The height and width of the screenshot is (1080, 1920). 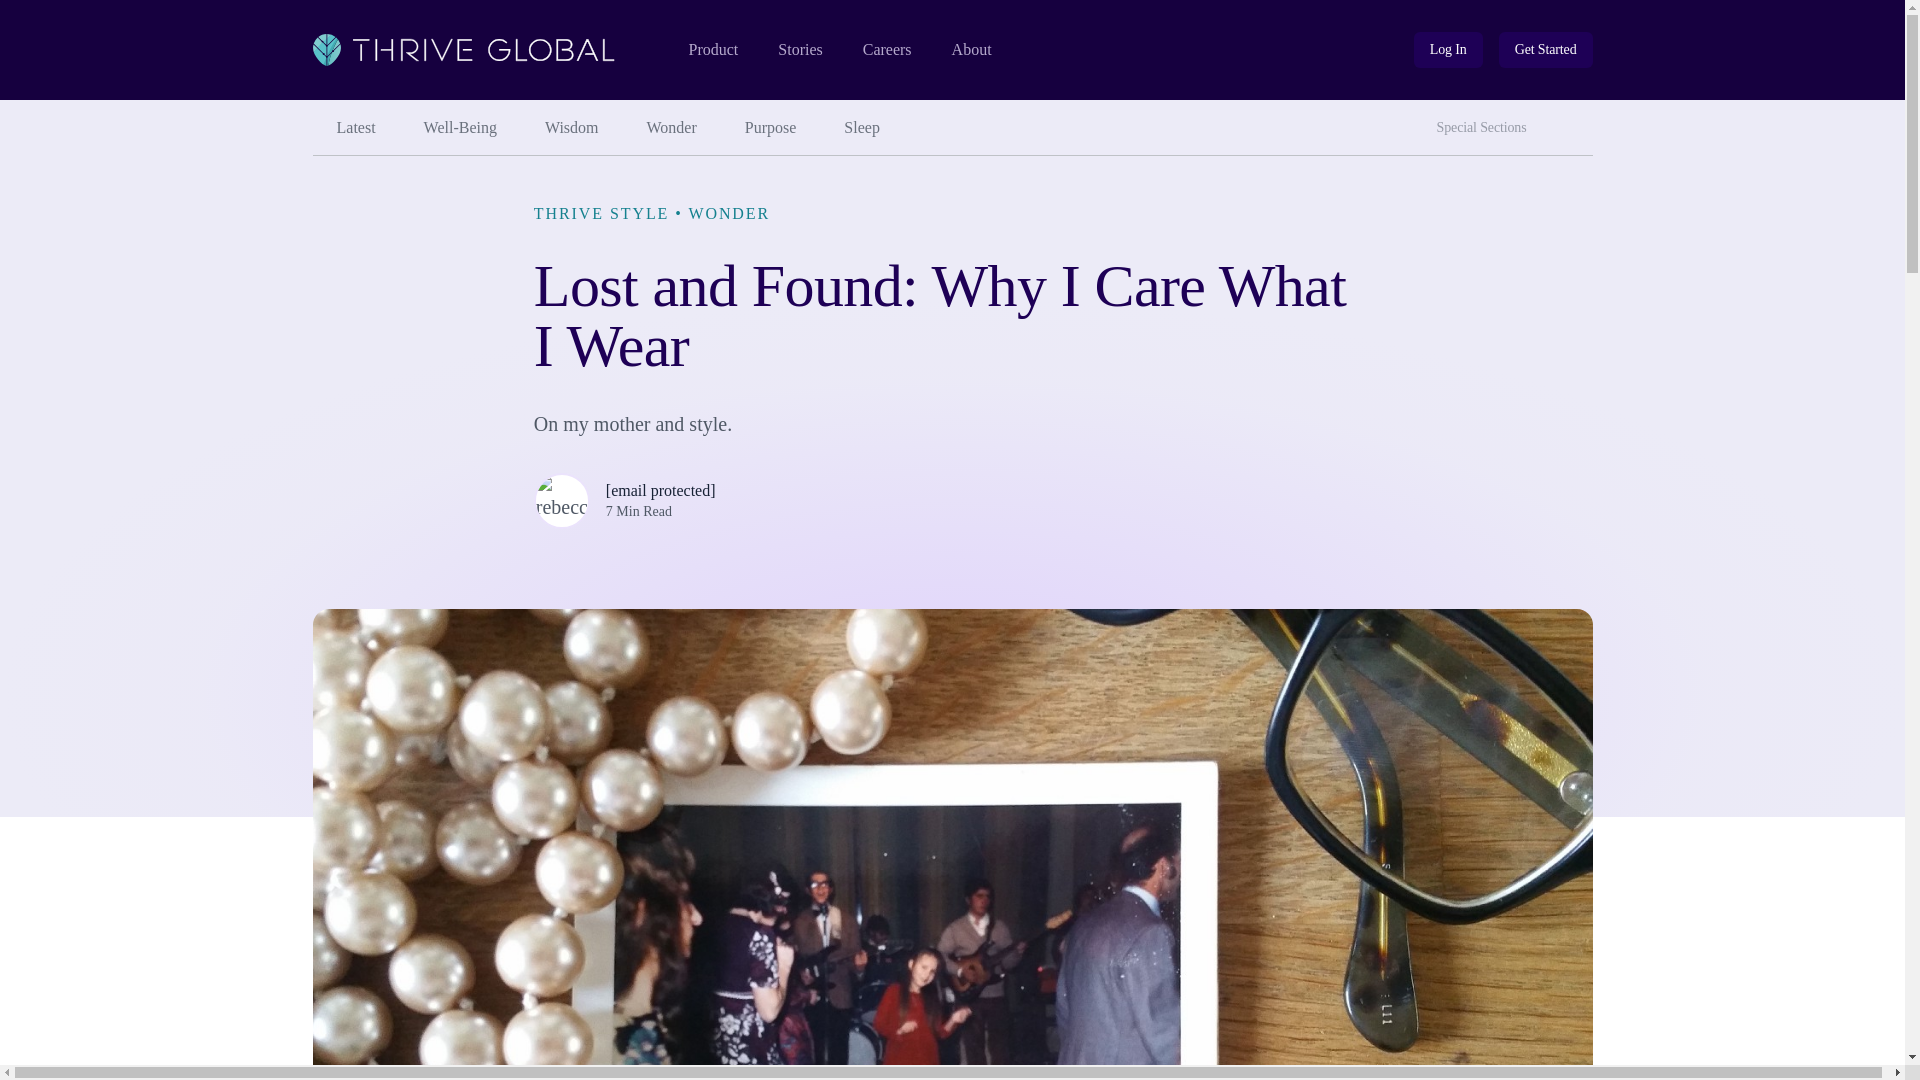 I want to click on Sleep, so click(x=862, y=128).